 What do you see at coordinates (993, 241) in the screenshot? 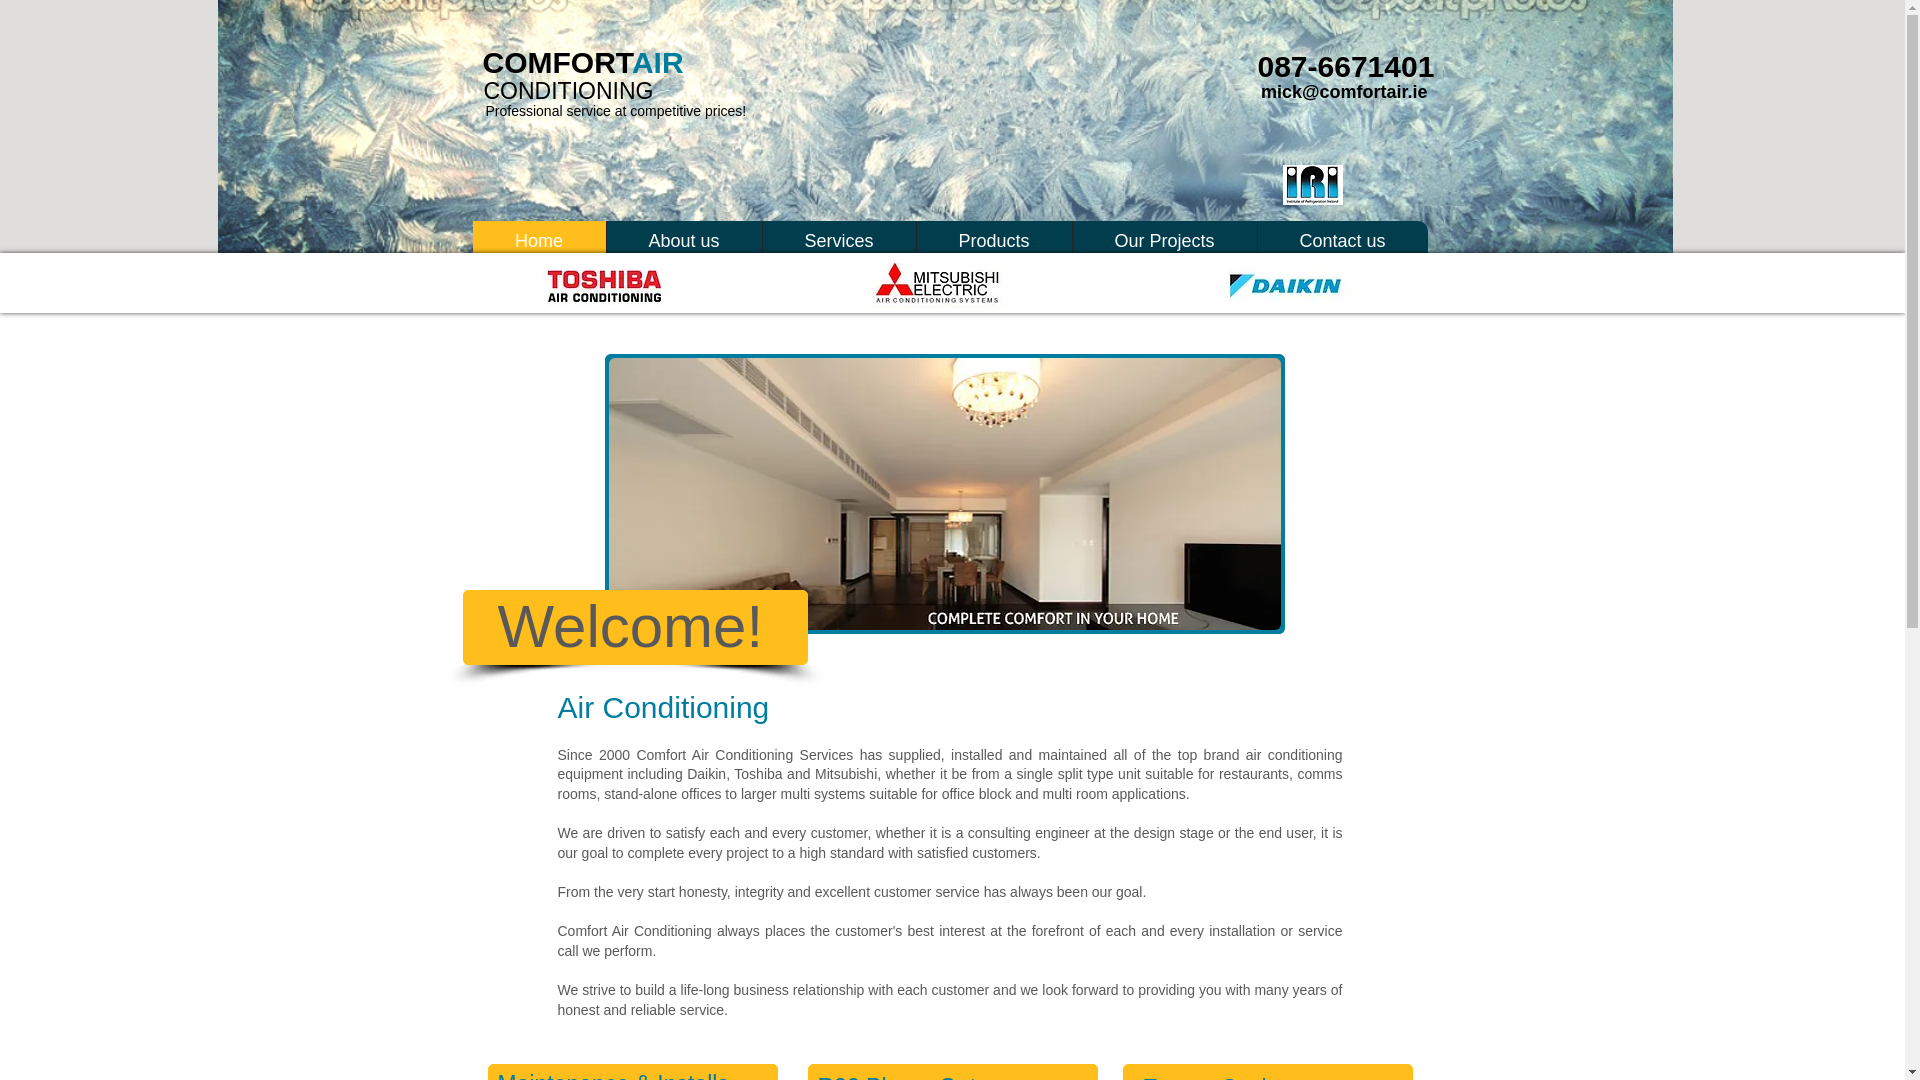
I see `Products` at bounding box center [993, 241].